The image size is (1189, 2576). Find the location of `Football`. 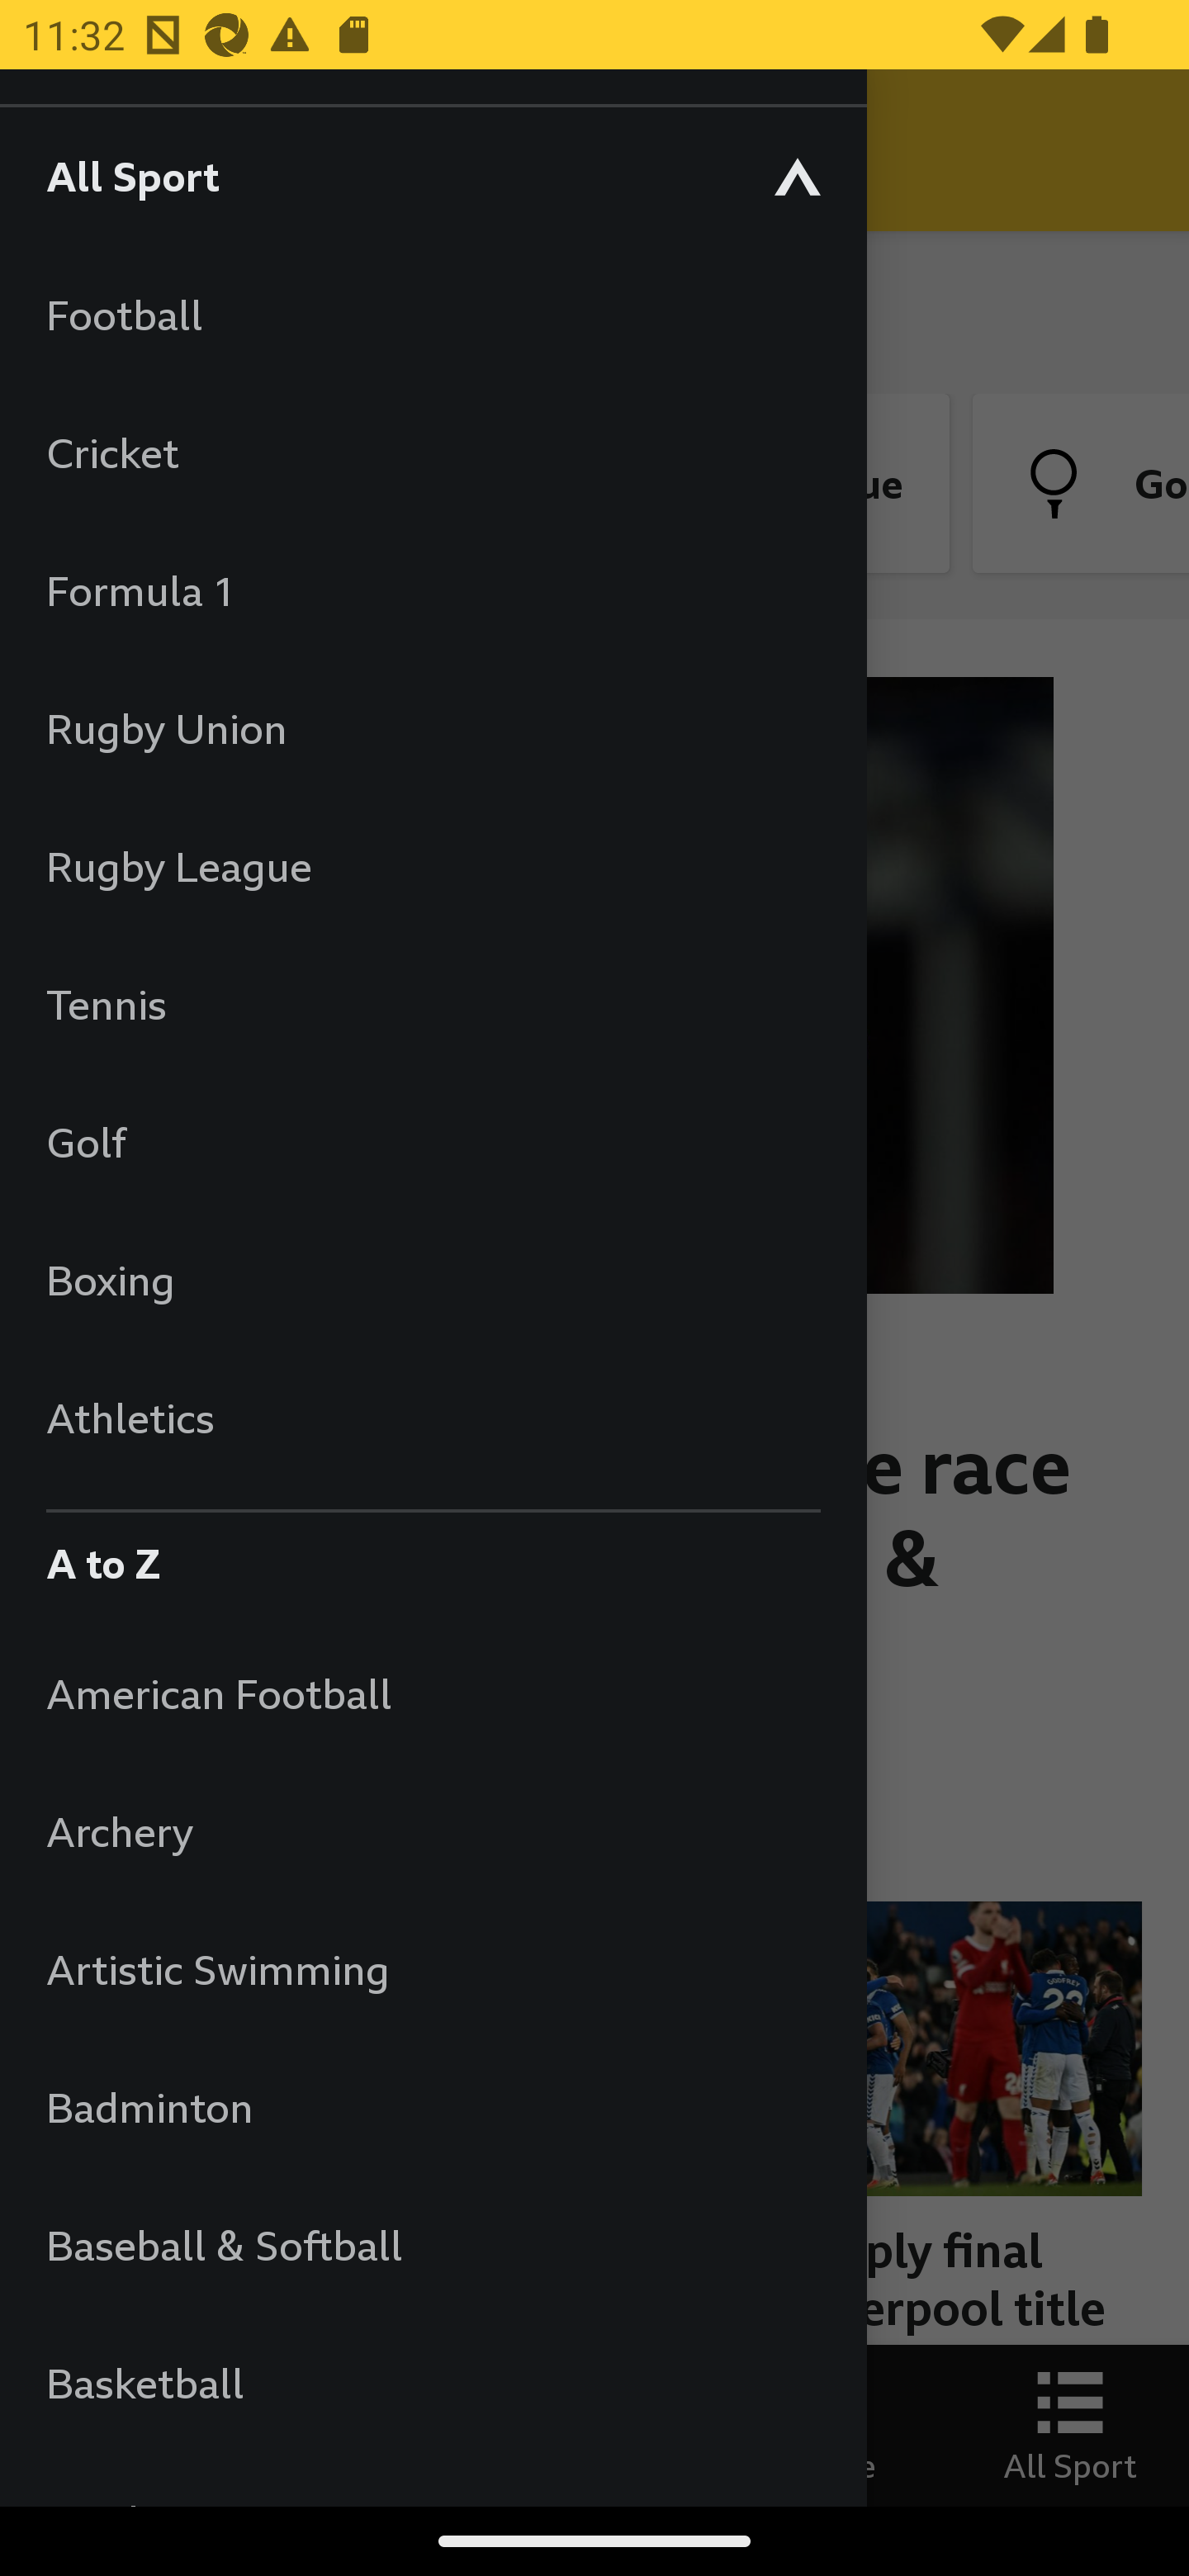

Football is located at coordinates (433, 314).